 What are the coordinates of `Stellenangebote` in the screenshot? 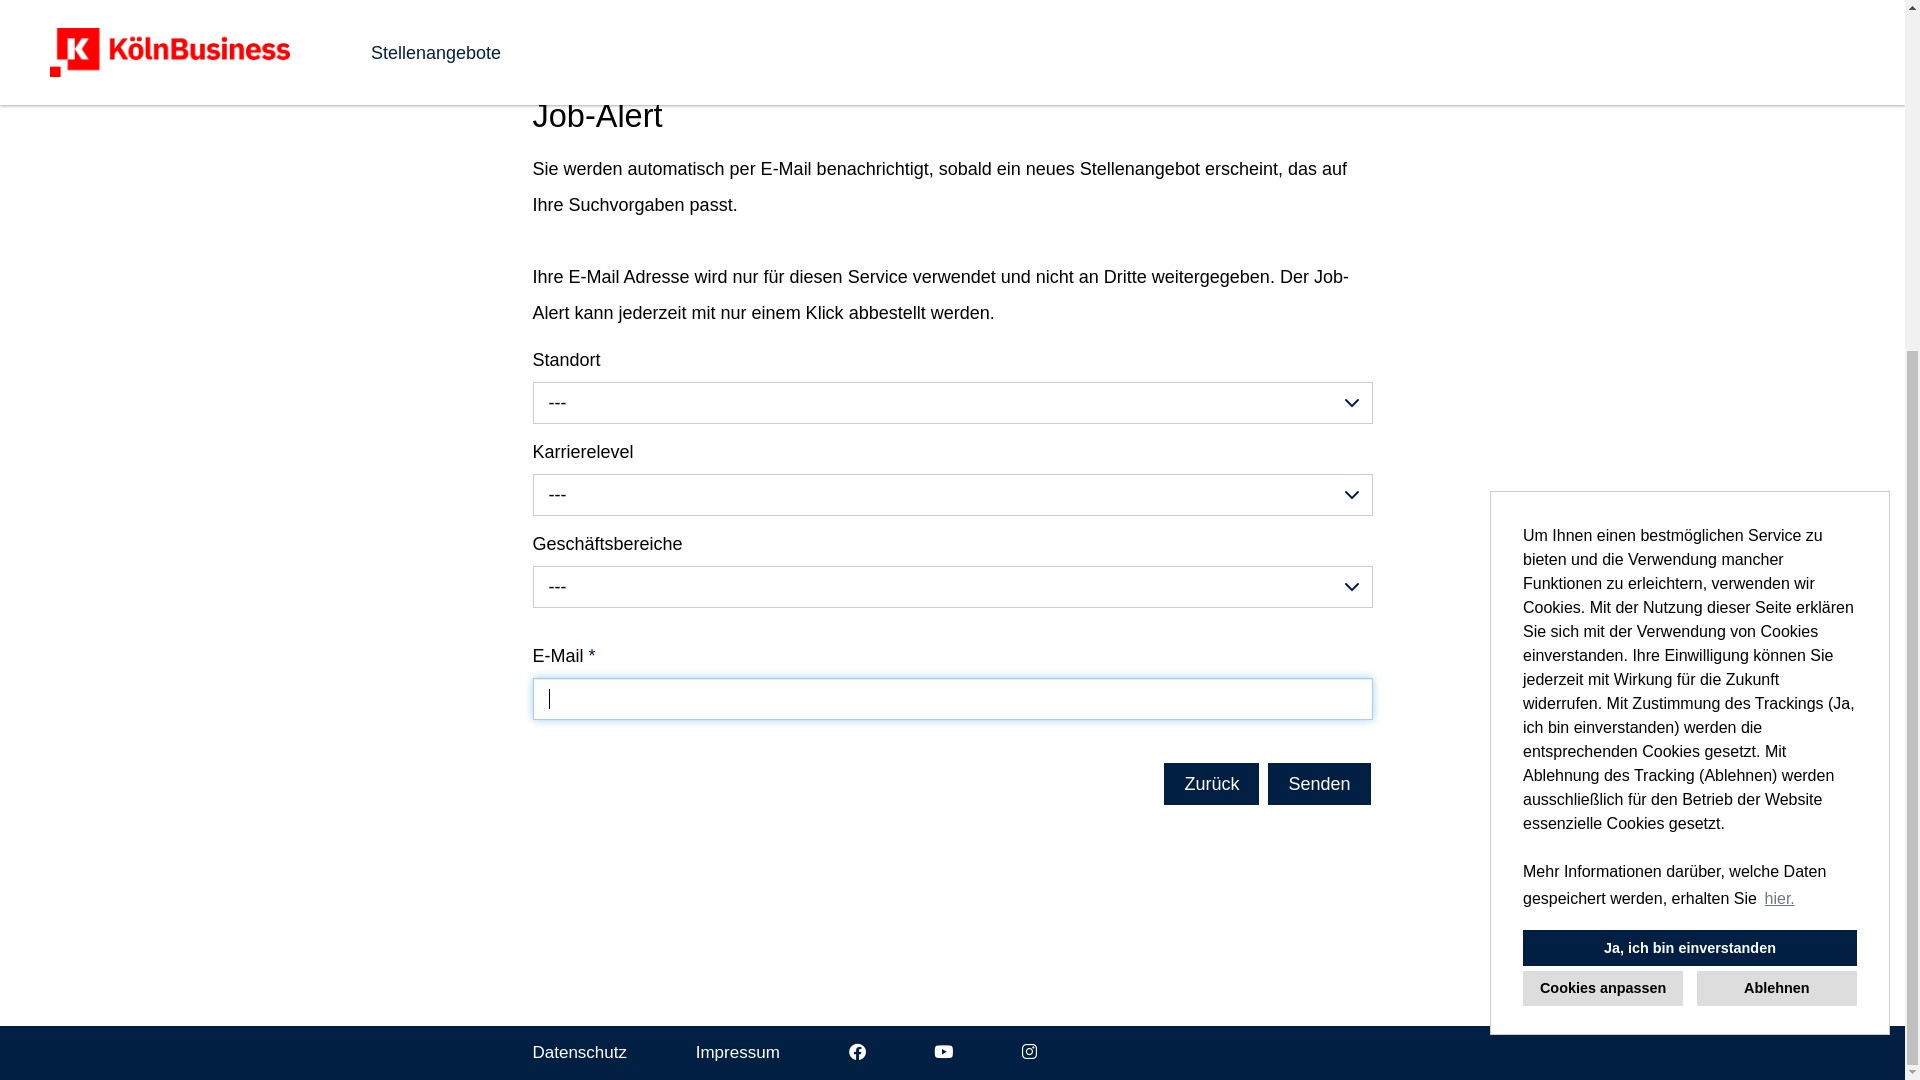 It's located at (436, 561).